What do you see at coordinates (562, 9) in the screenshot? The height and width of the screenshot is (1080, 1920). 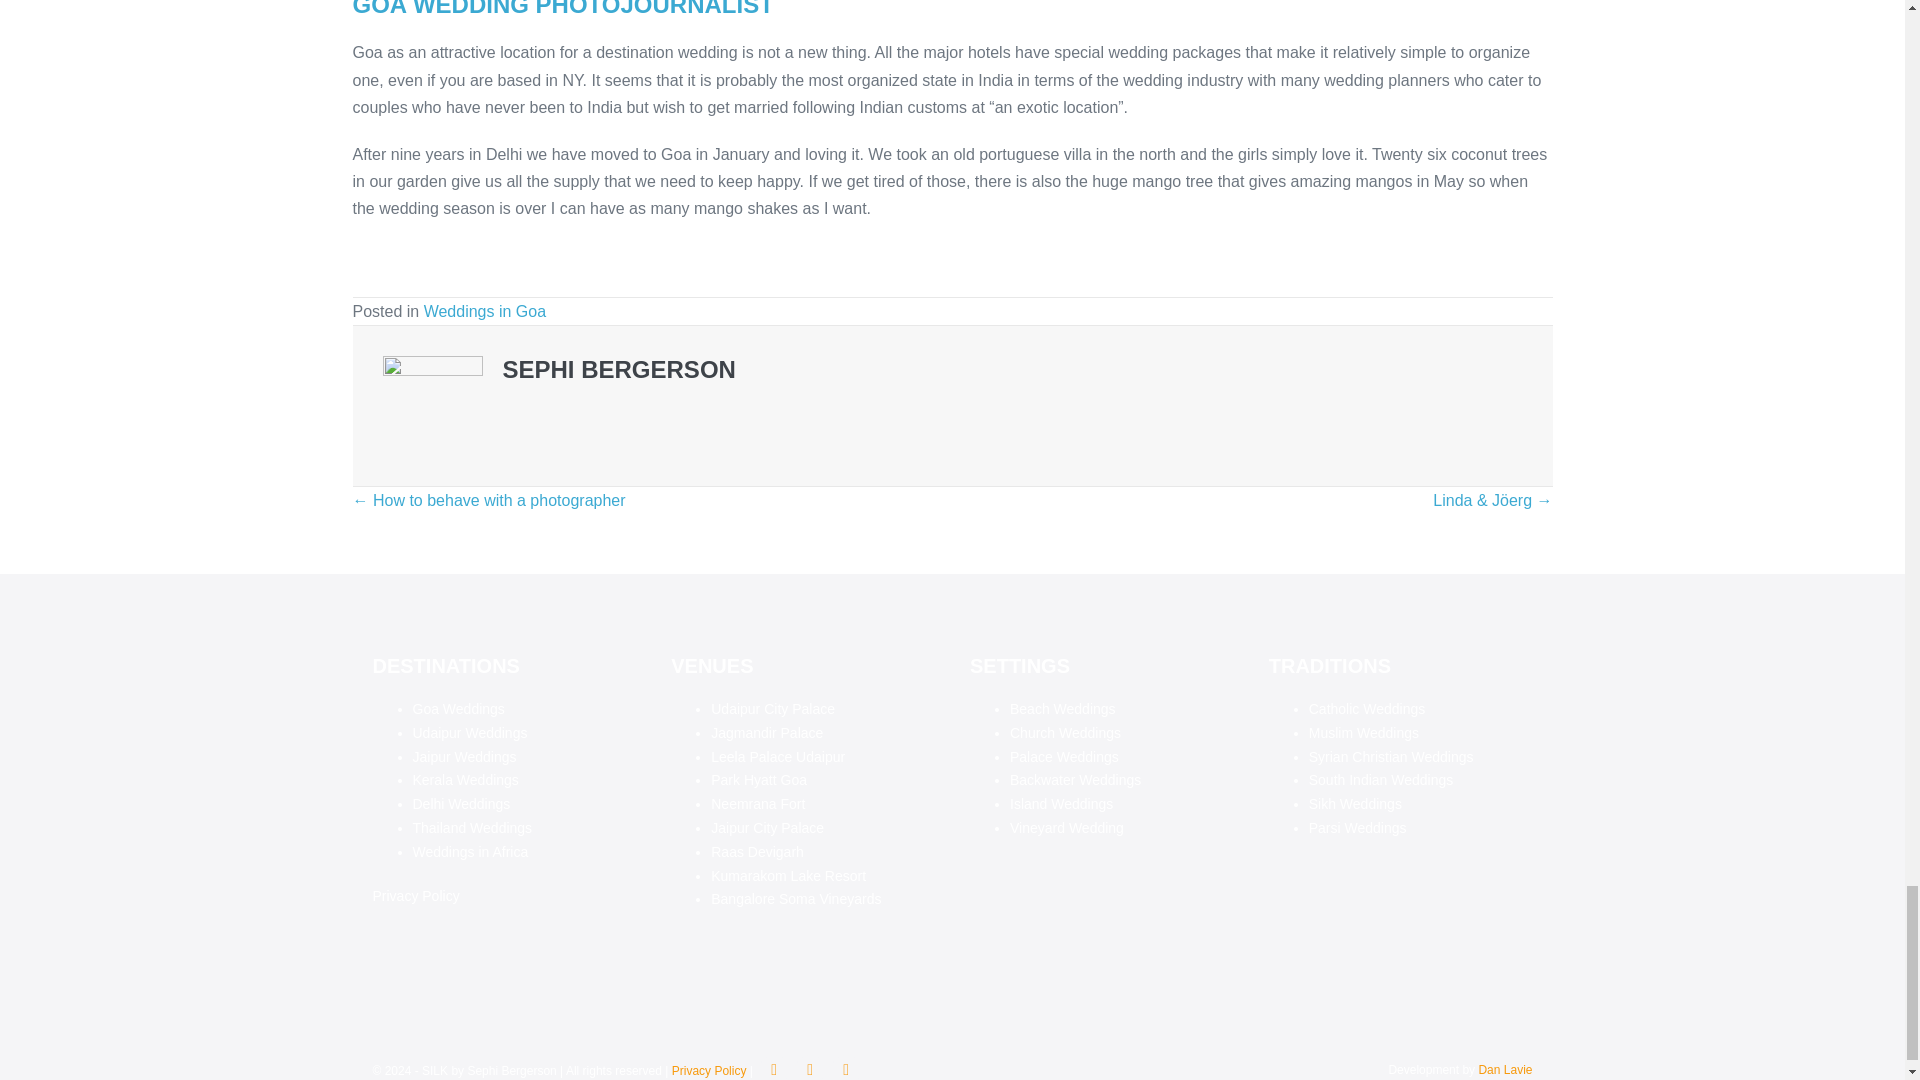 I see `GOA WEDDING PHOTOJOURNALIST` at bounding box center [562, 9].